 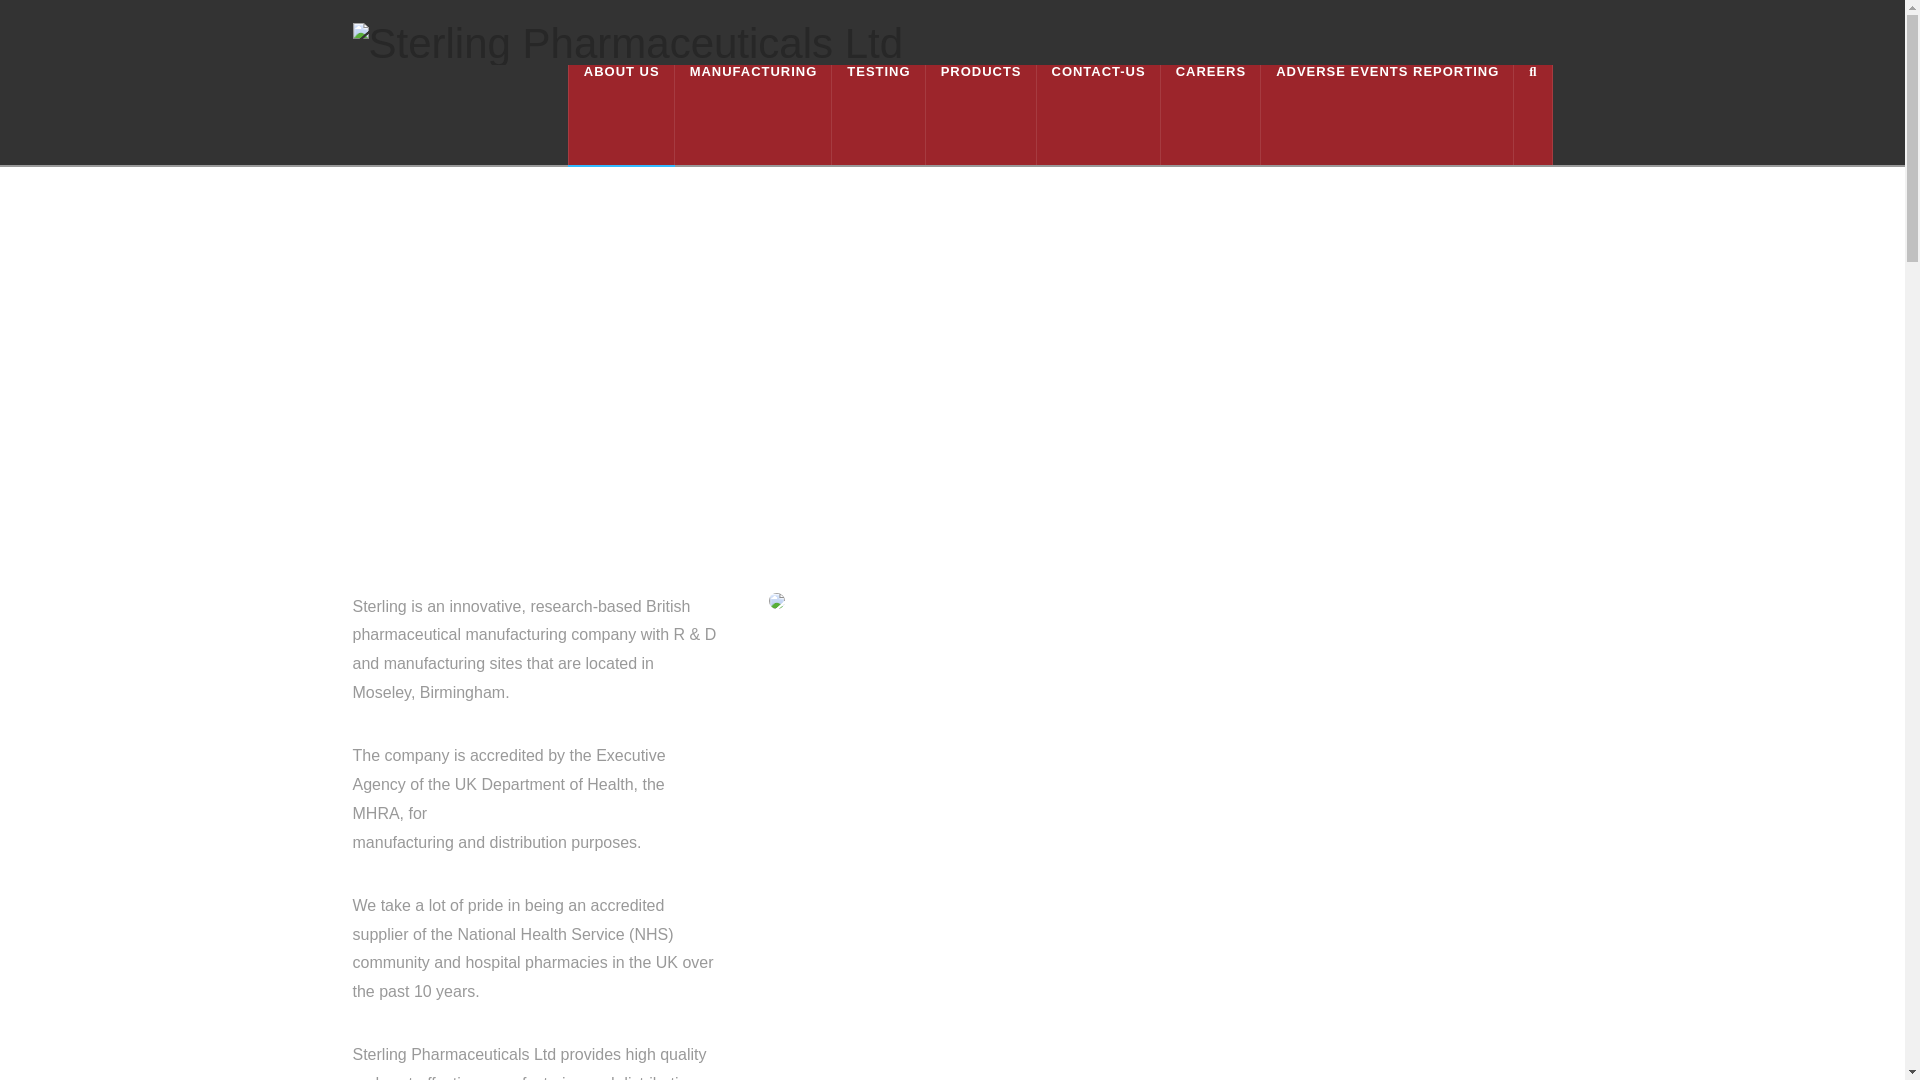 I want to click on ABOUT US, so click(x=622, y=114).